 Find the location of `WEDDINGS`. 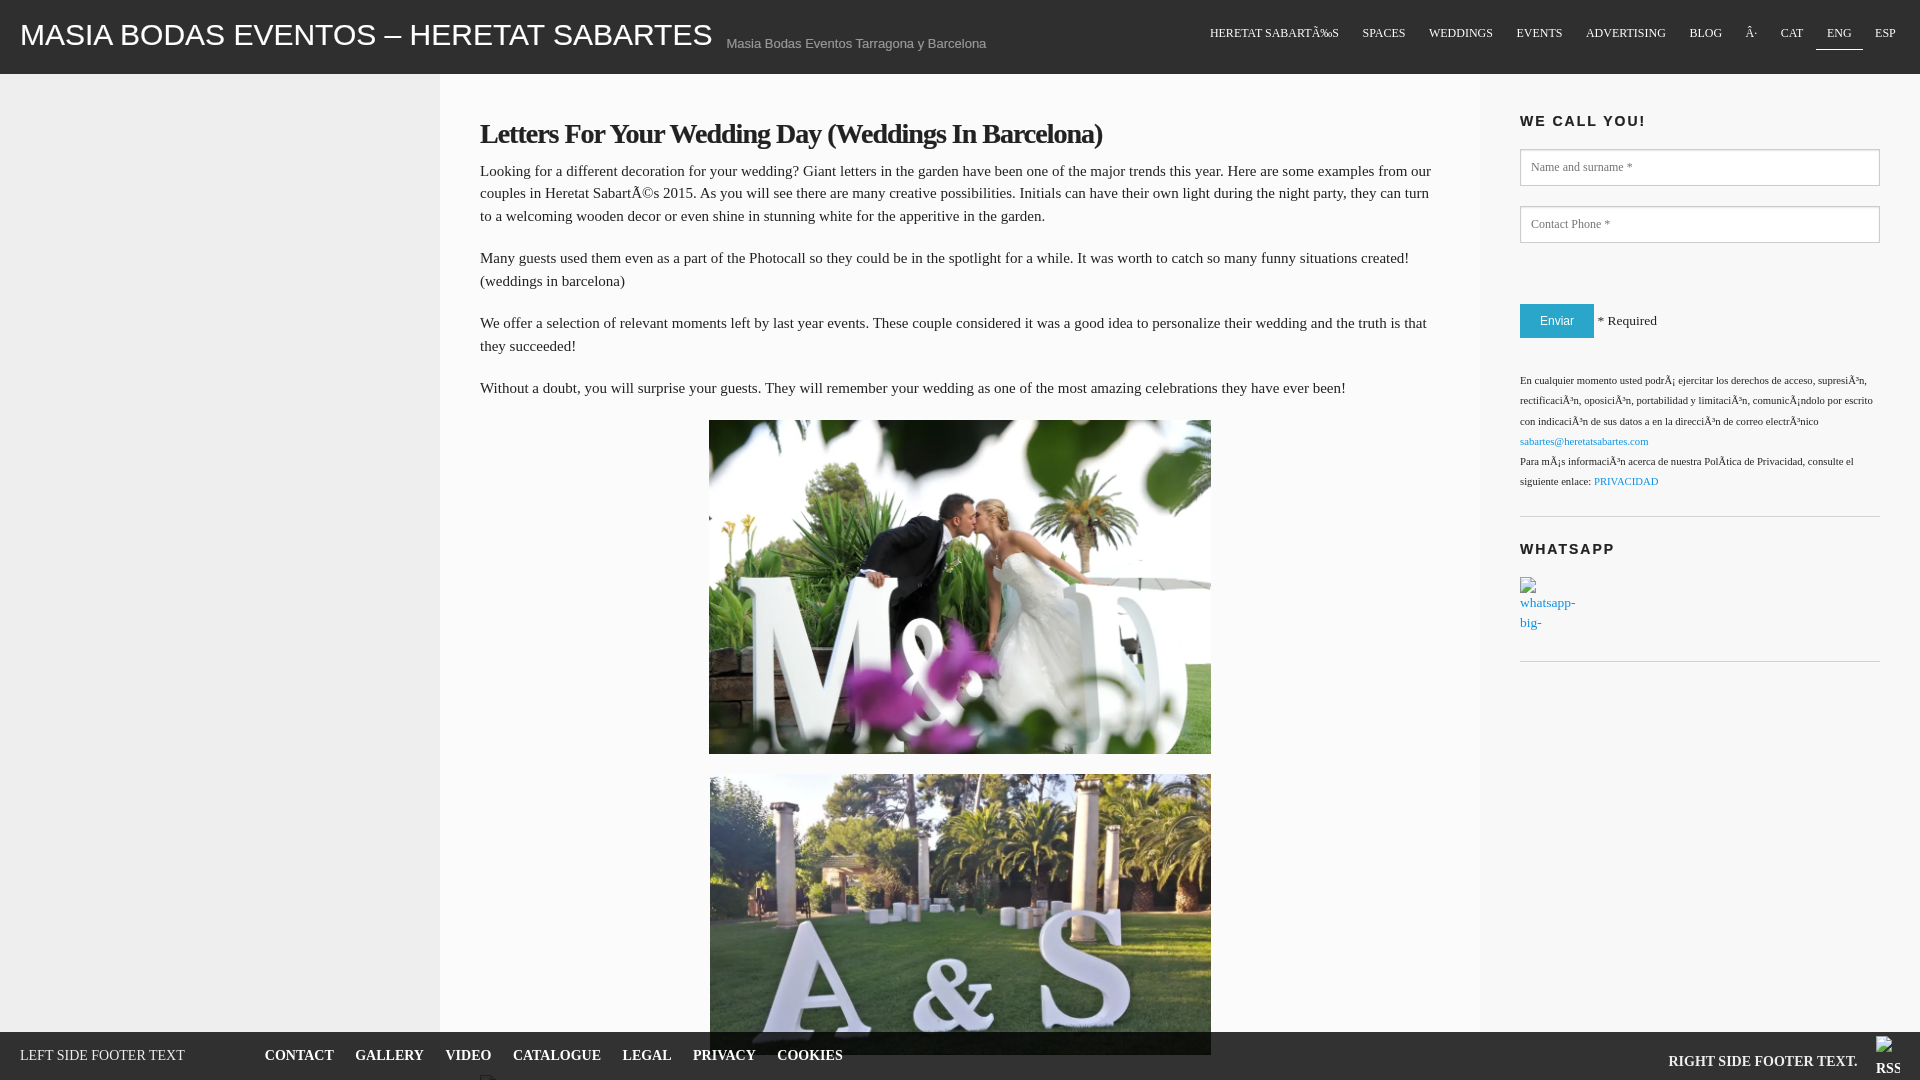

WEDDINGS is located at coordinates (1462, 34).